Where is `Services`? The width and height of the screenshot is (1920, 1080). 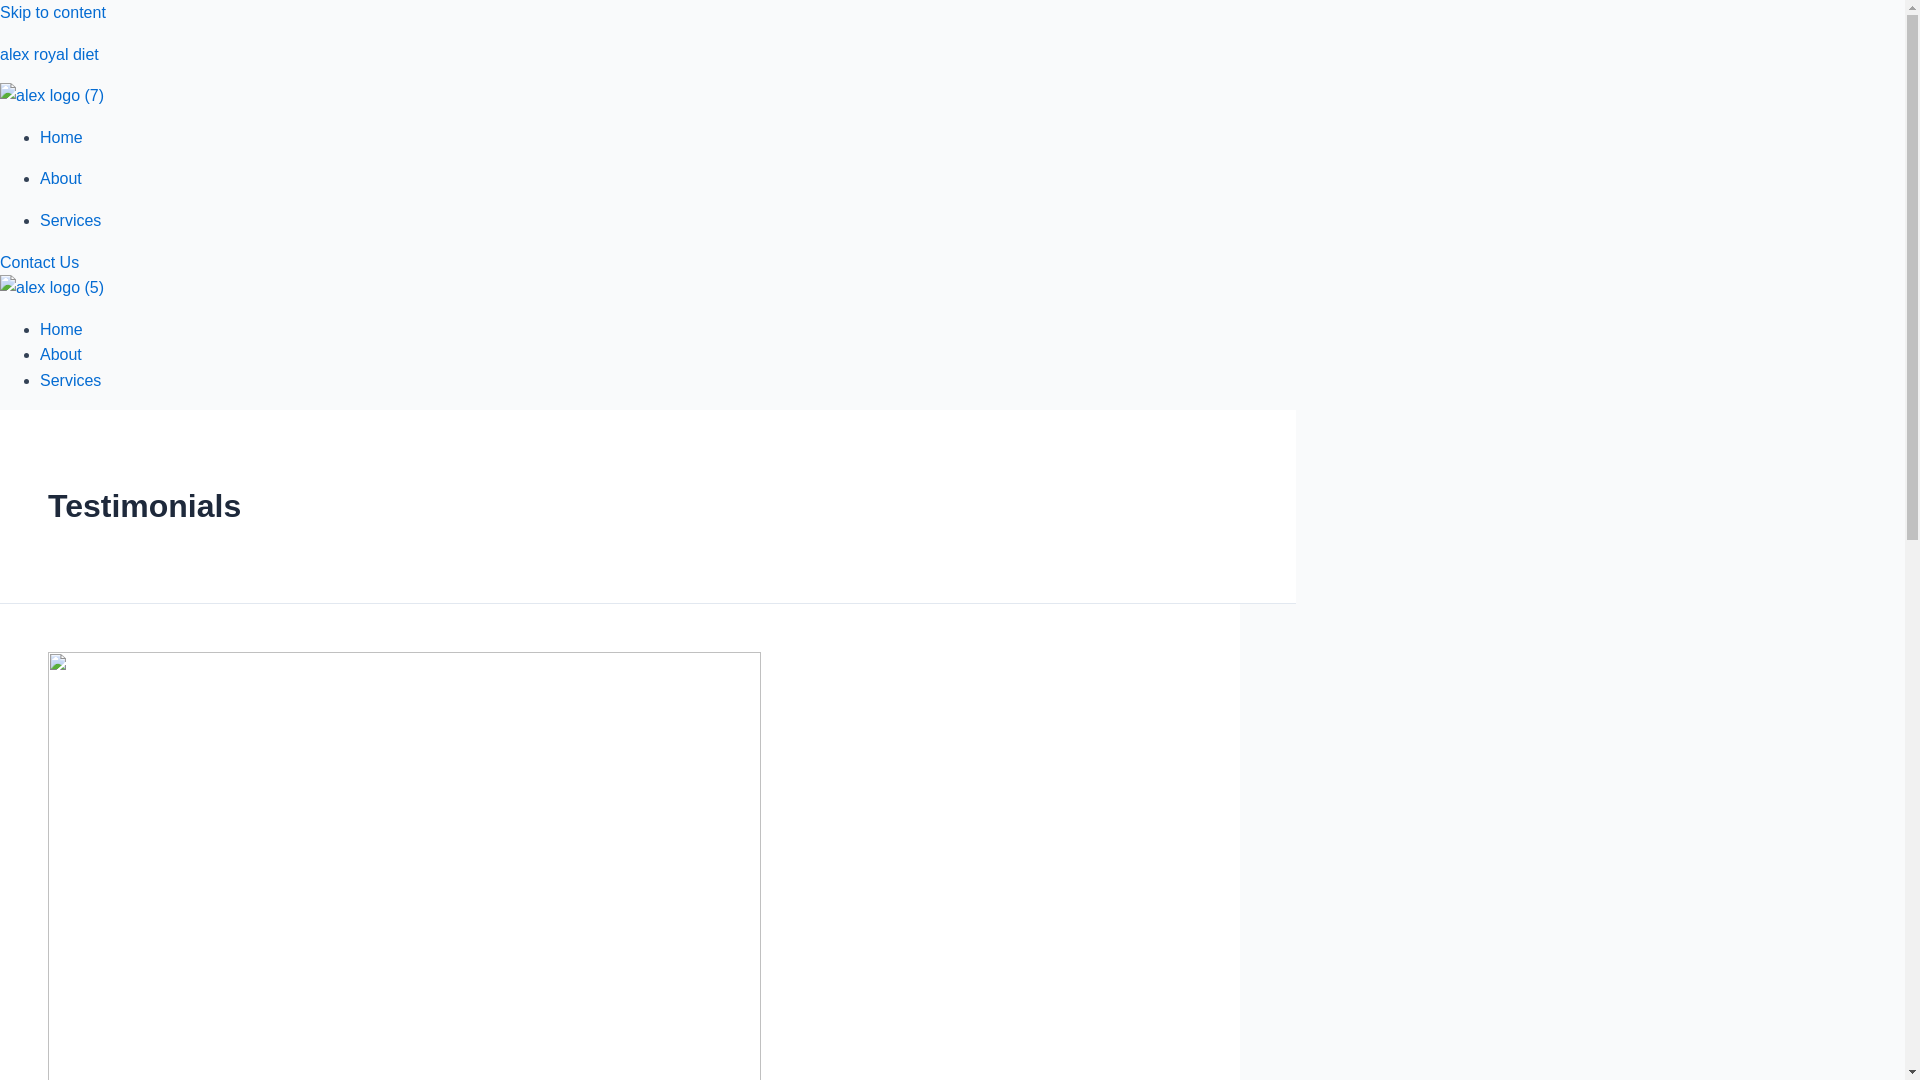 Services is located at coordinates (70, 220).